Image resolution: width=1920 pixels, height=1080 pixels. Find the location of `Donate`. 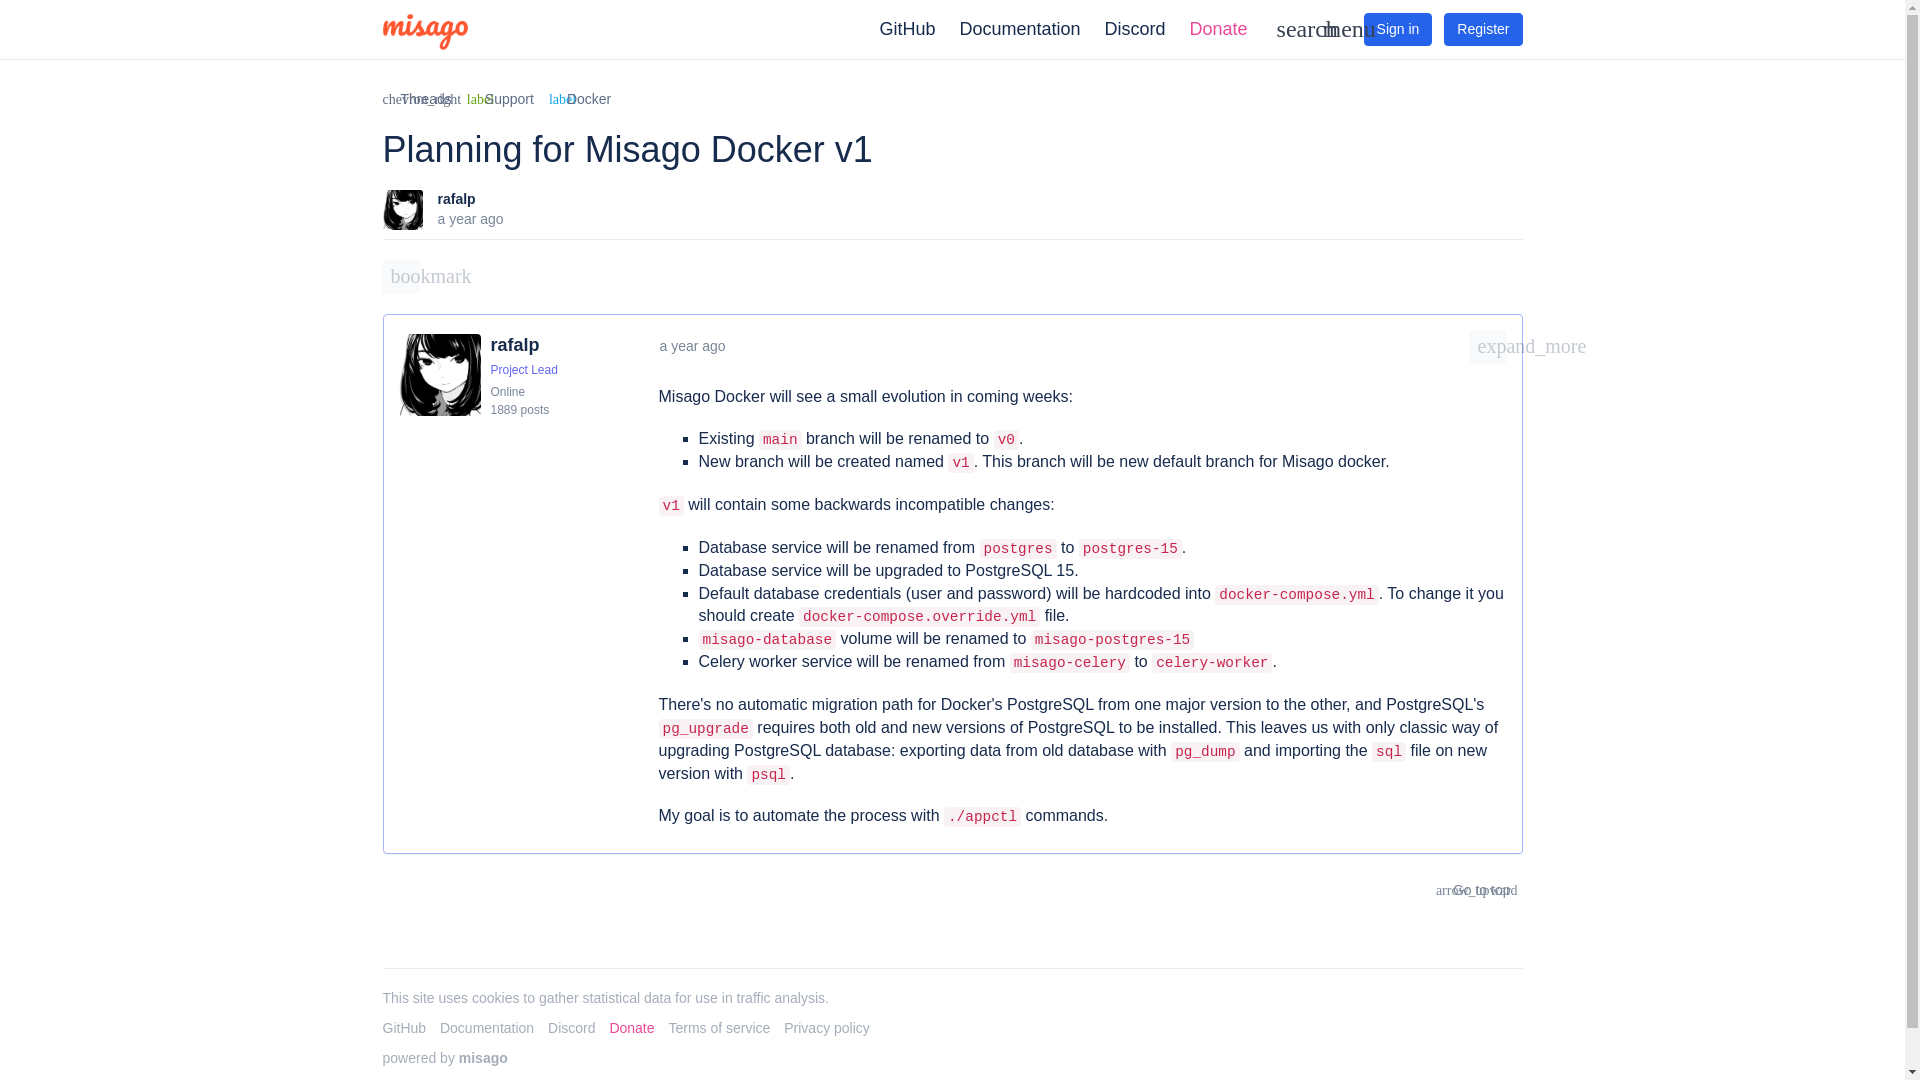

Donate is located at coordinates (1134, 29).